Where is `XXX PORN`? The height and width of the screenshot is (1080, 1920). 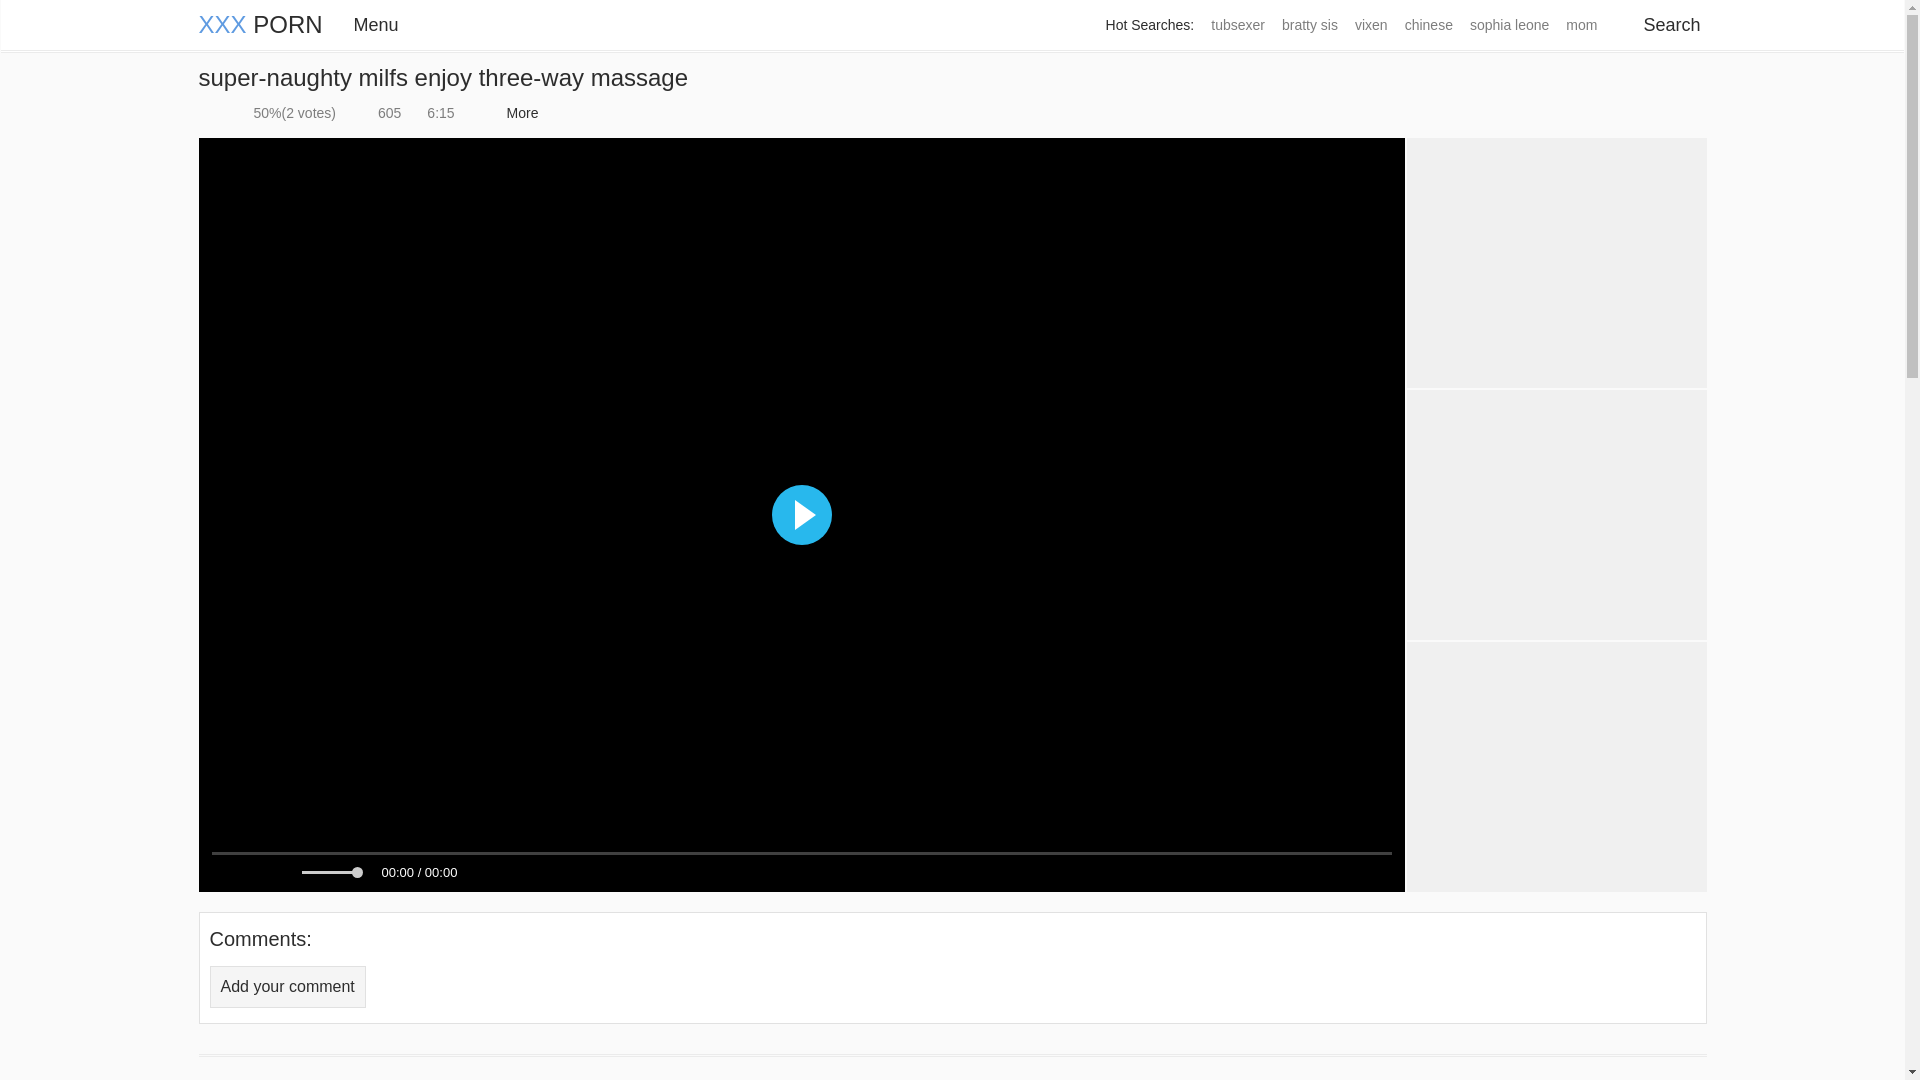
XXX PORN is located at coordinates (260, 24).